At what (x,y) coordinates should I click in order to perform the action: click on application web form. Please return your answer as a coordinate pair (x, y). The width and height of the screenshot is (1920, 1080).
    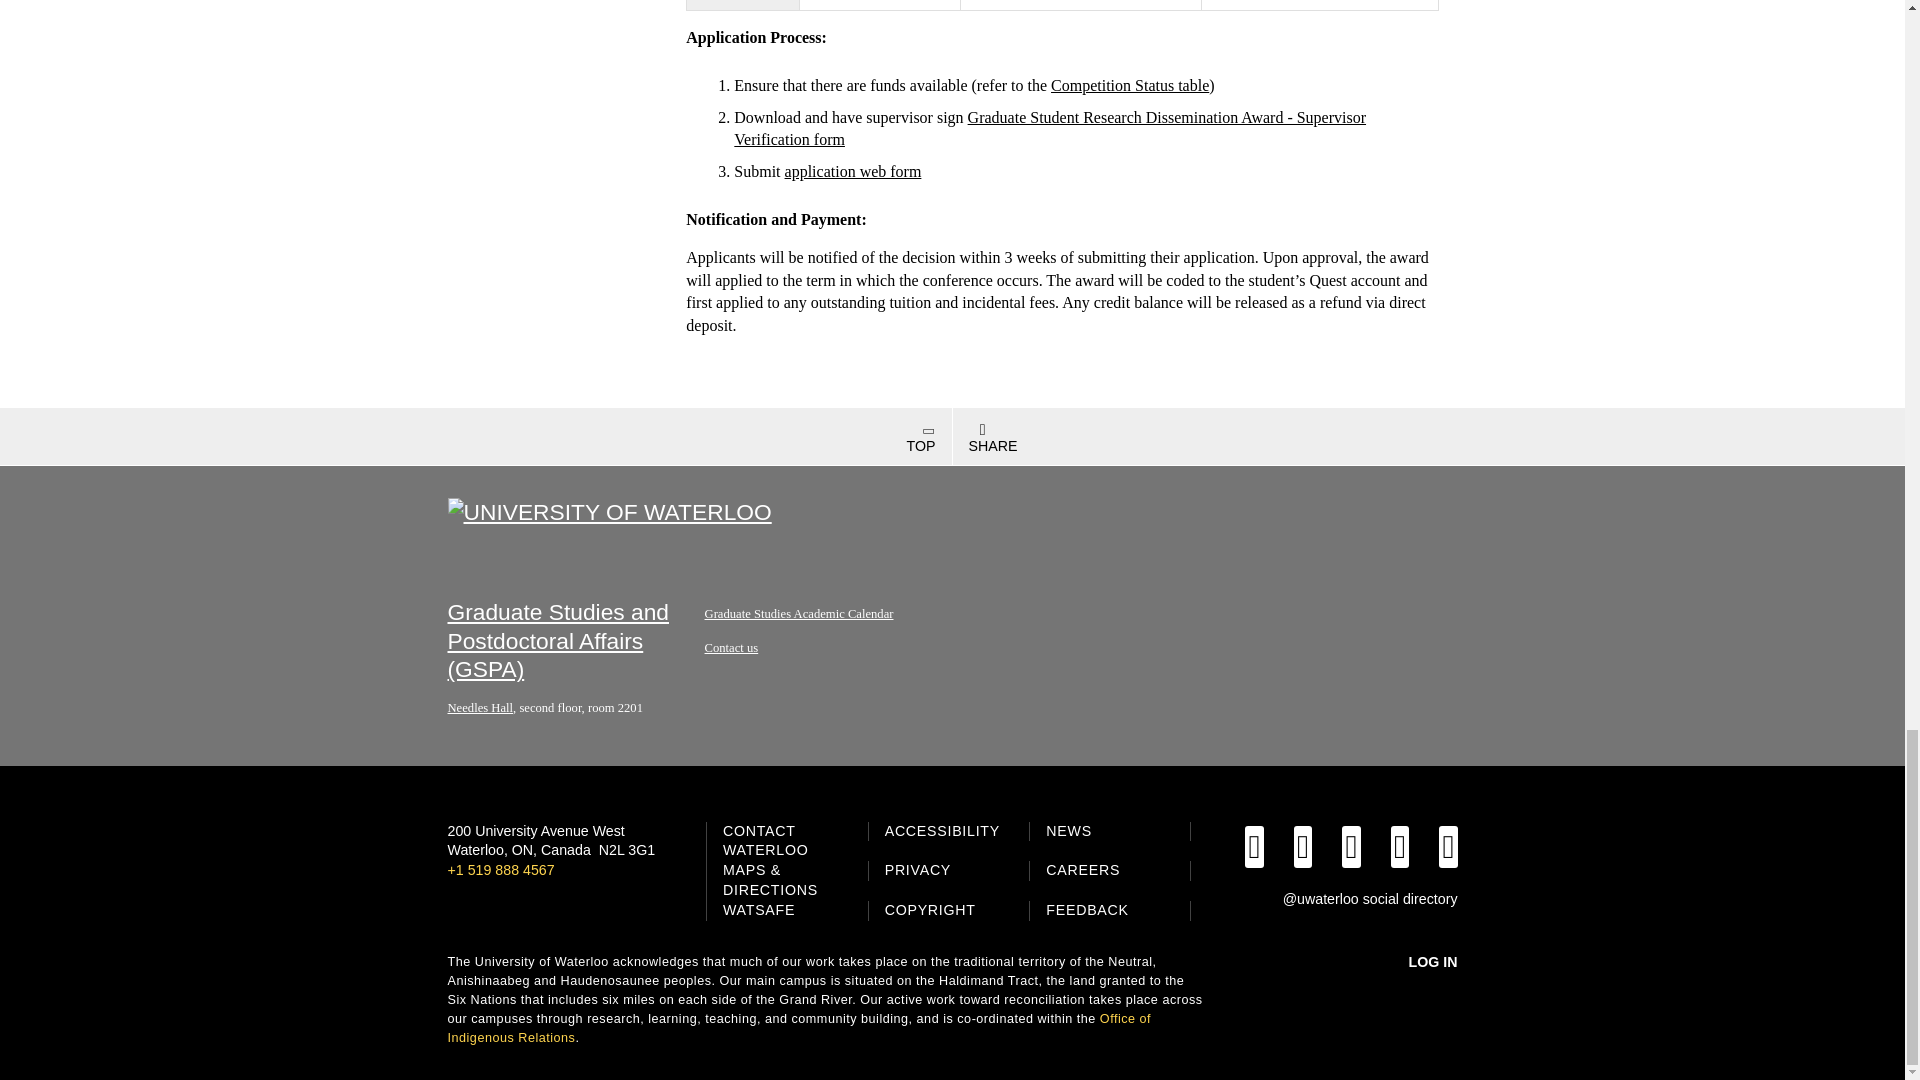
    Looking at the image, I should click on (853, 172).